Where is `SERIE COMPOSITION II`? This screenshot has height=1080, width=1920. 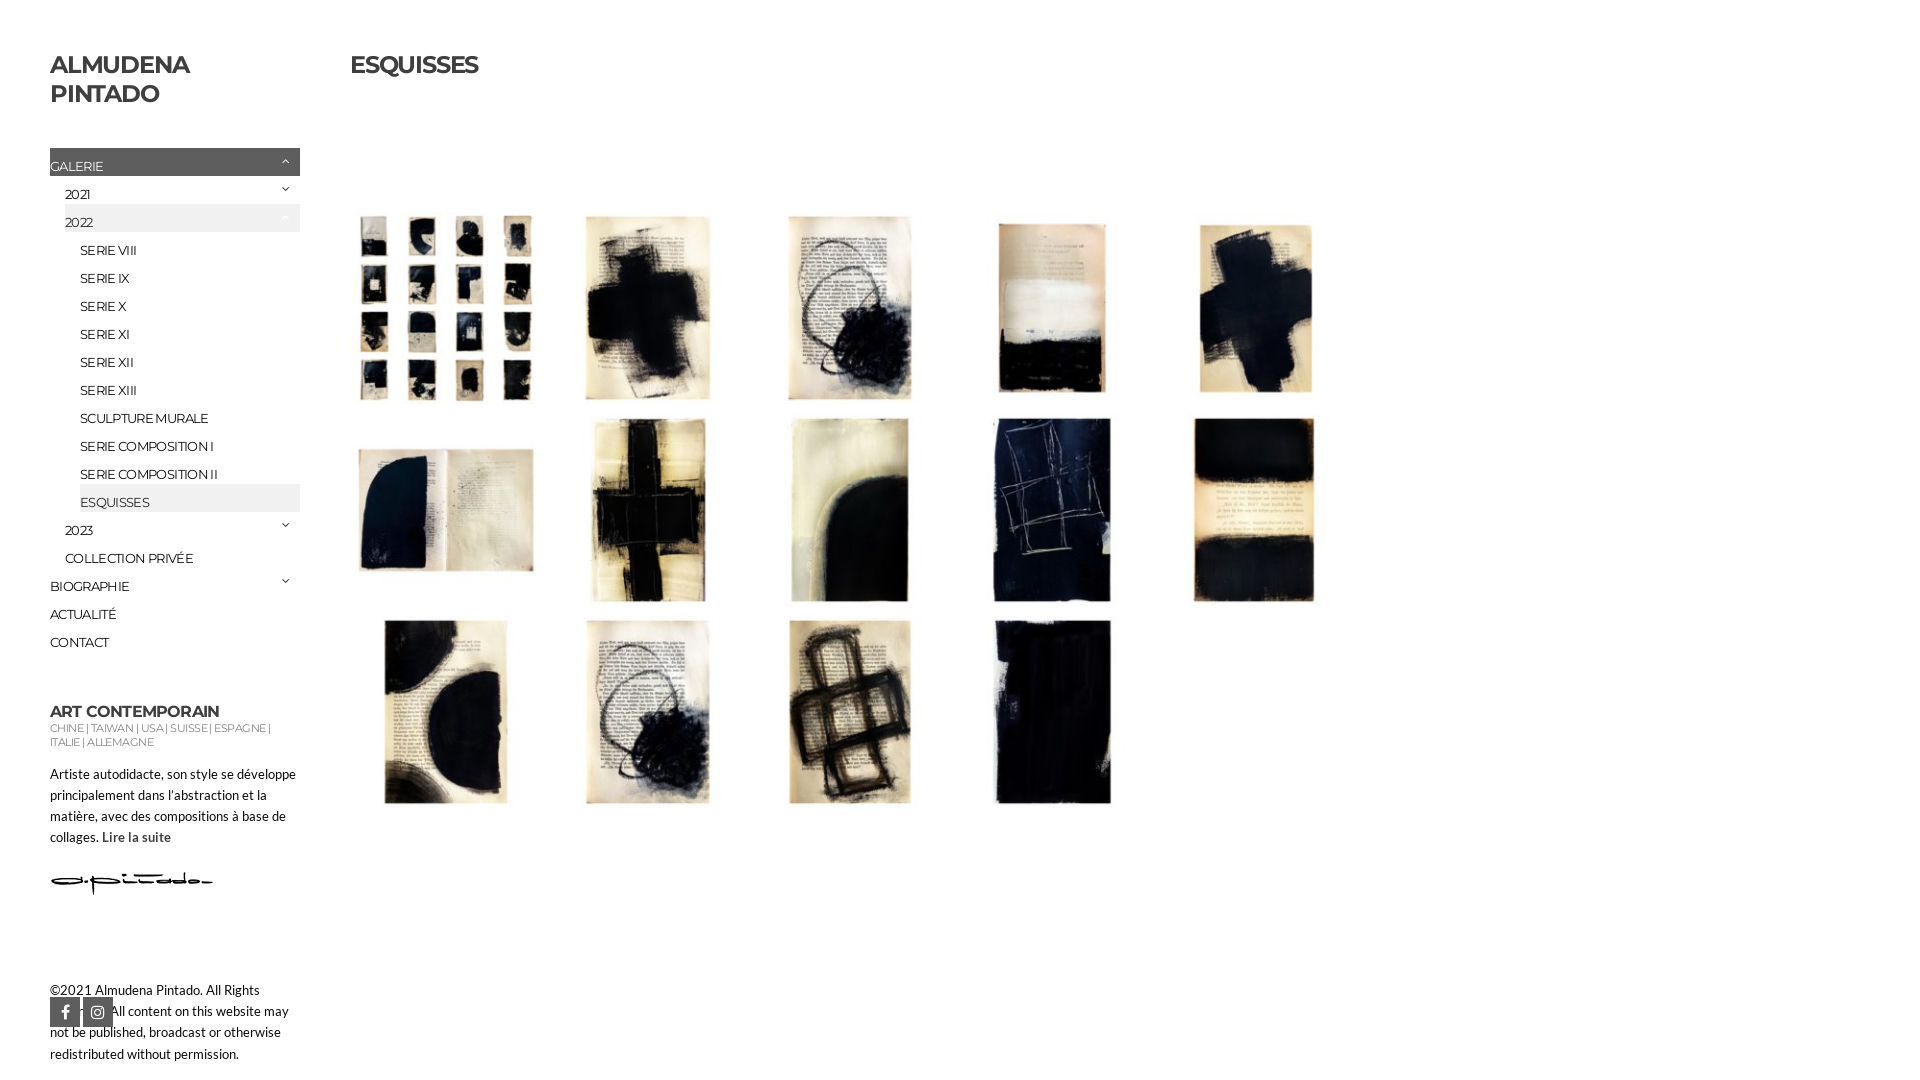 SERIE COMPOSITION II is located at coordinates (190, 470).